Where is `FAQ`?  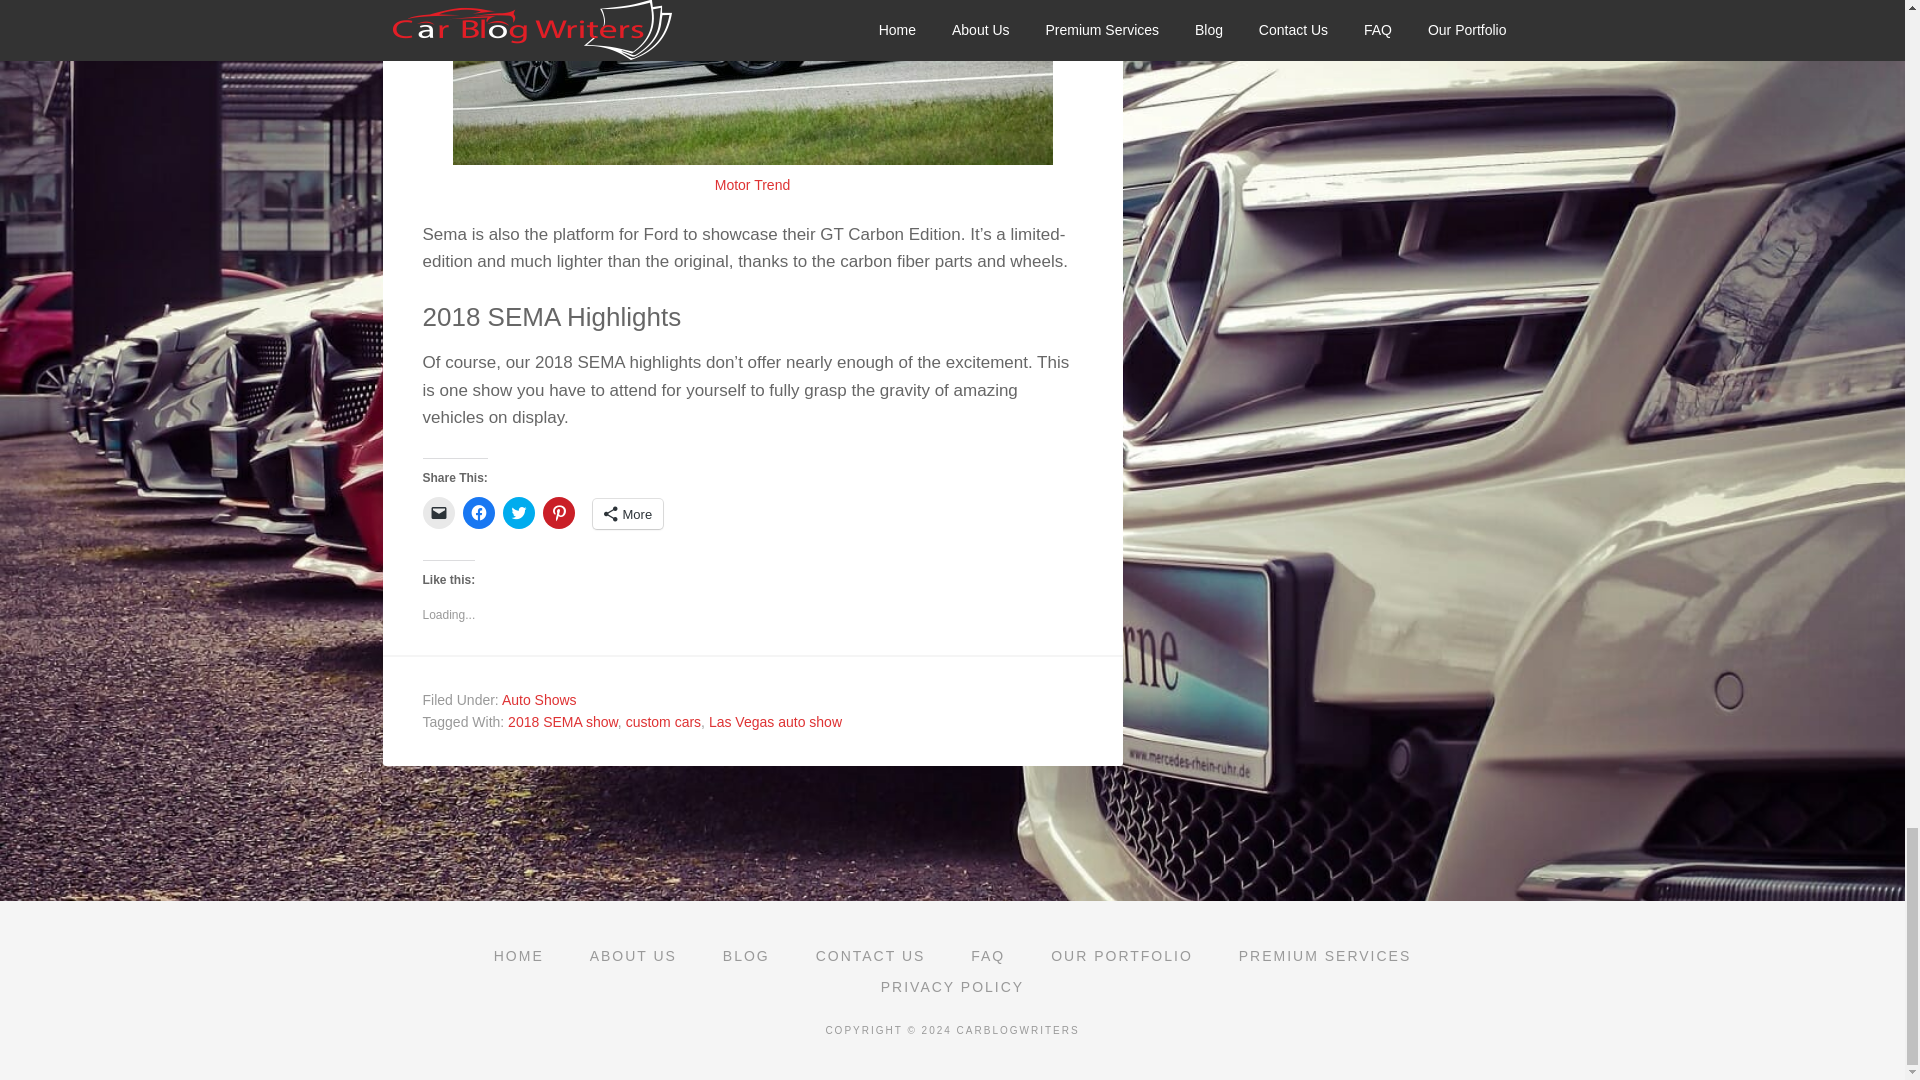
FAQ is located at coordinates (988, 956).